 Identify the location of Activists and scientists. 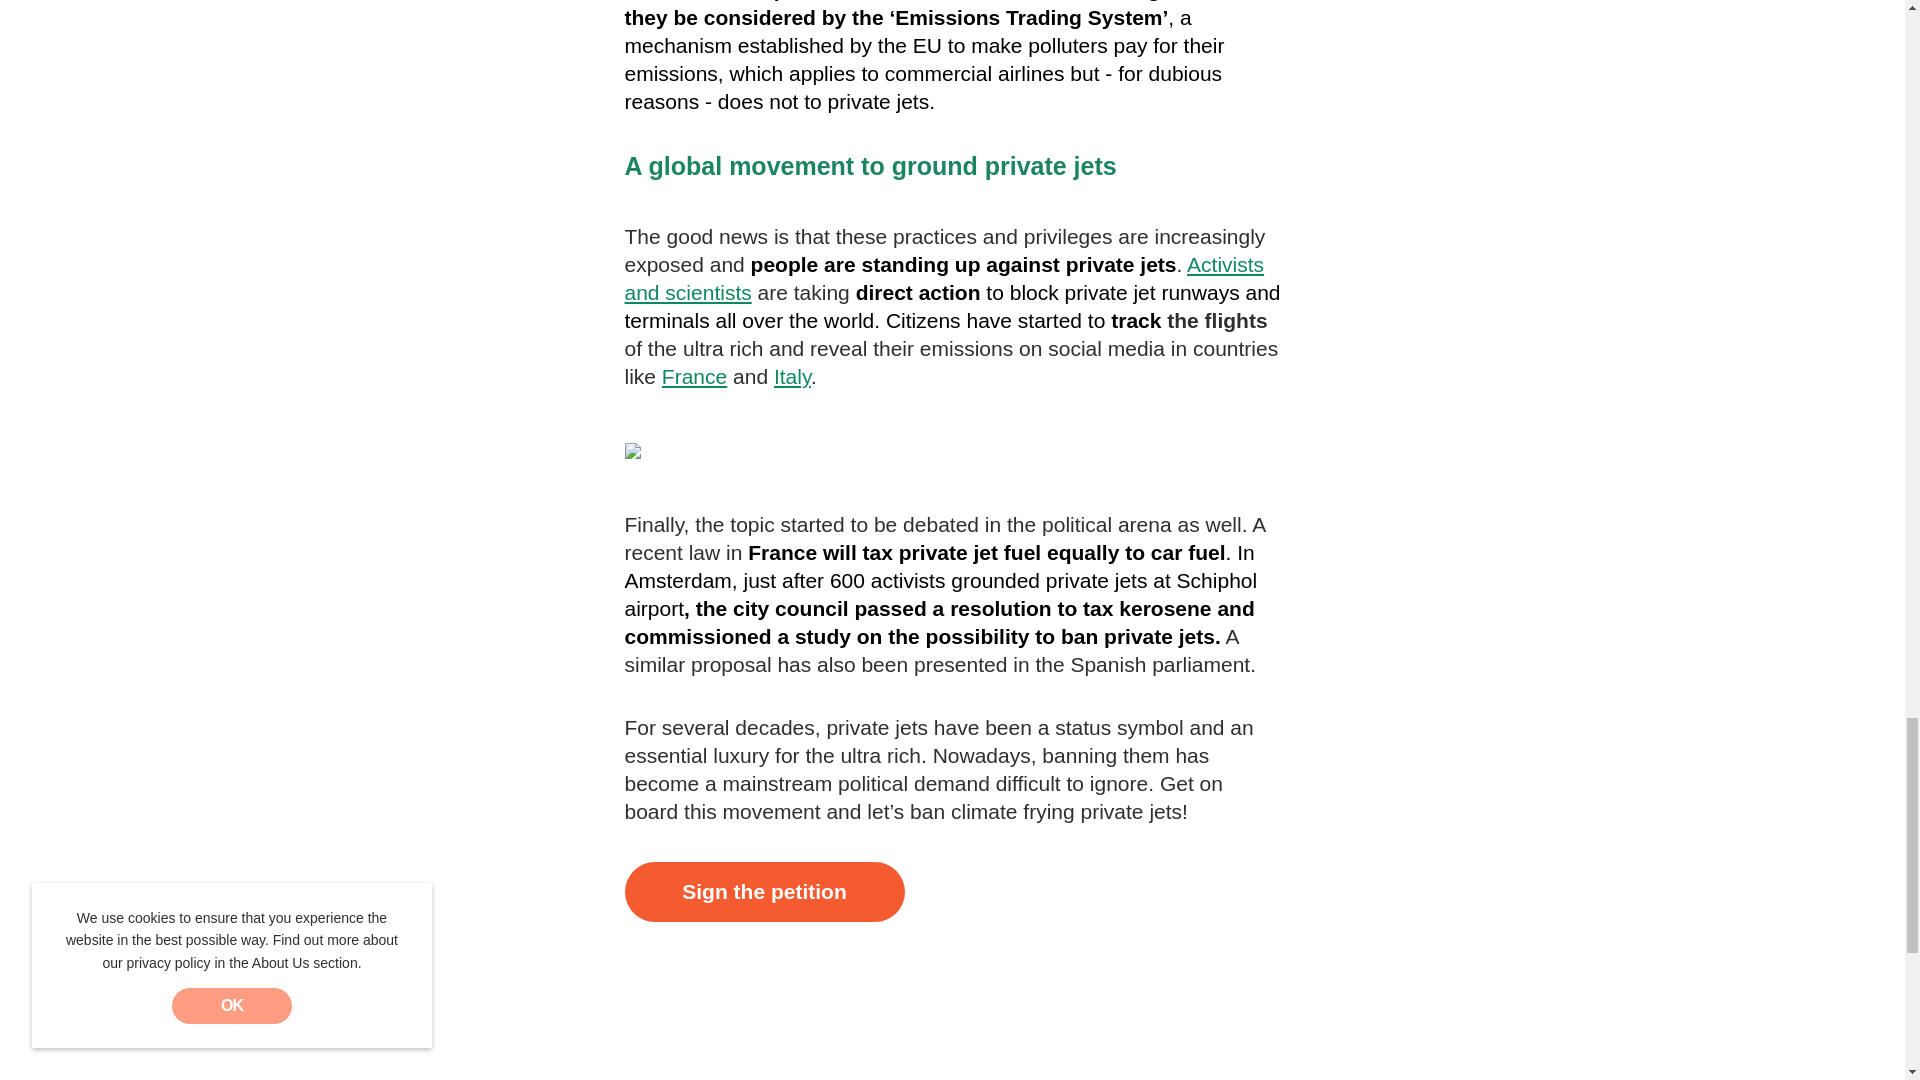
(944, 278).